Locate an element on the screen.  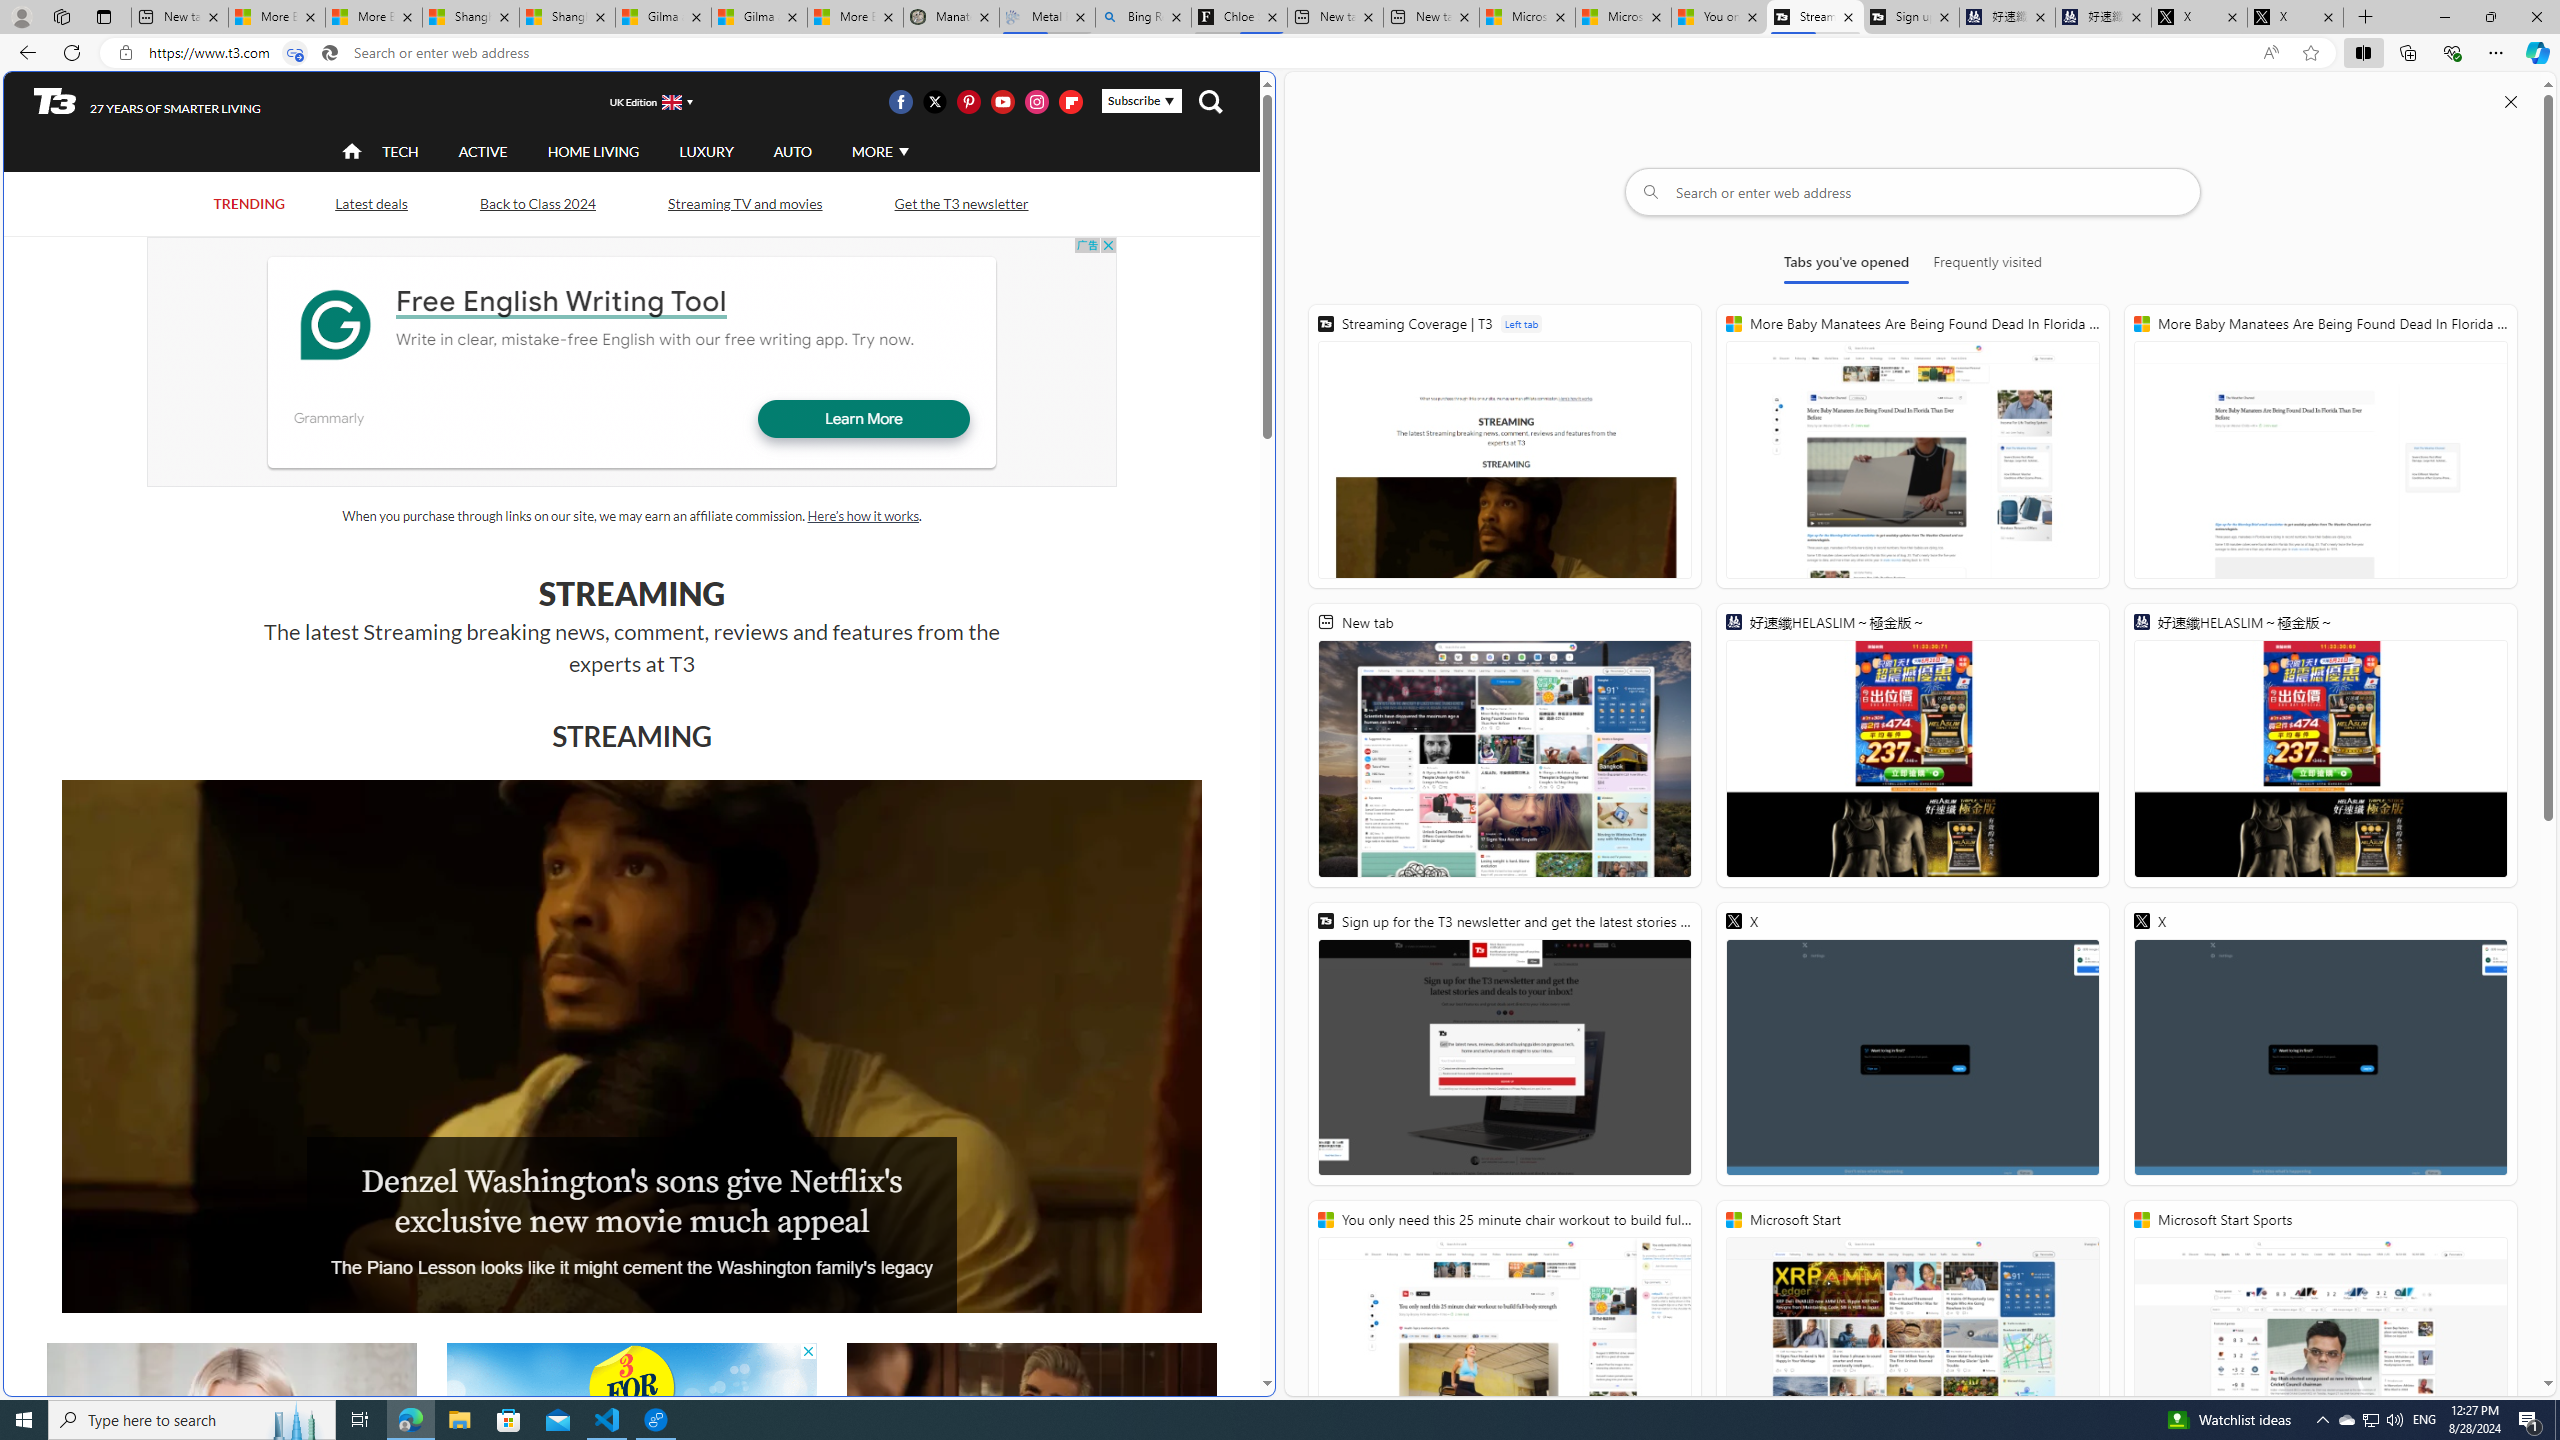
LUXURY is located at coordinates (706, 152).